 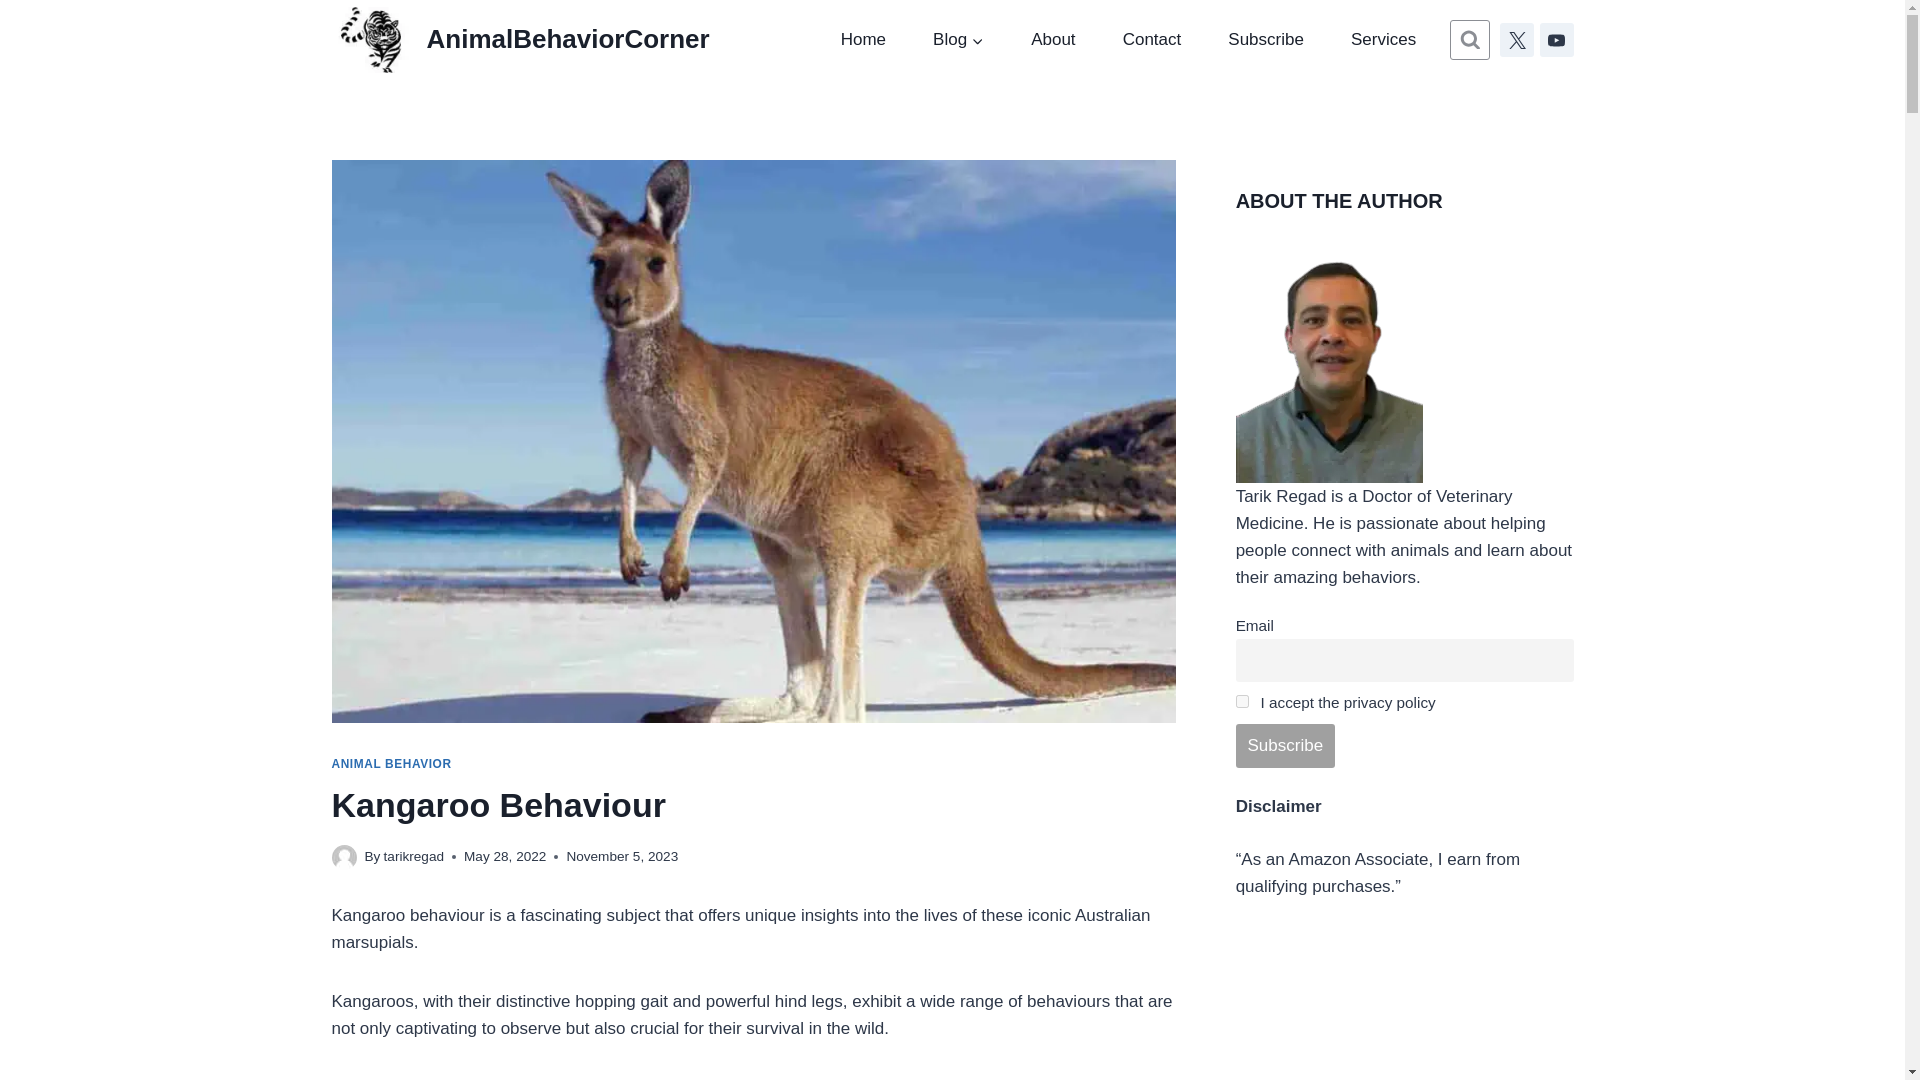 I want to click on Home, so click(x=862, y=40).